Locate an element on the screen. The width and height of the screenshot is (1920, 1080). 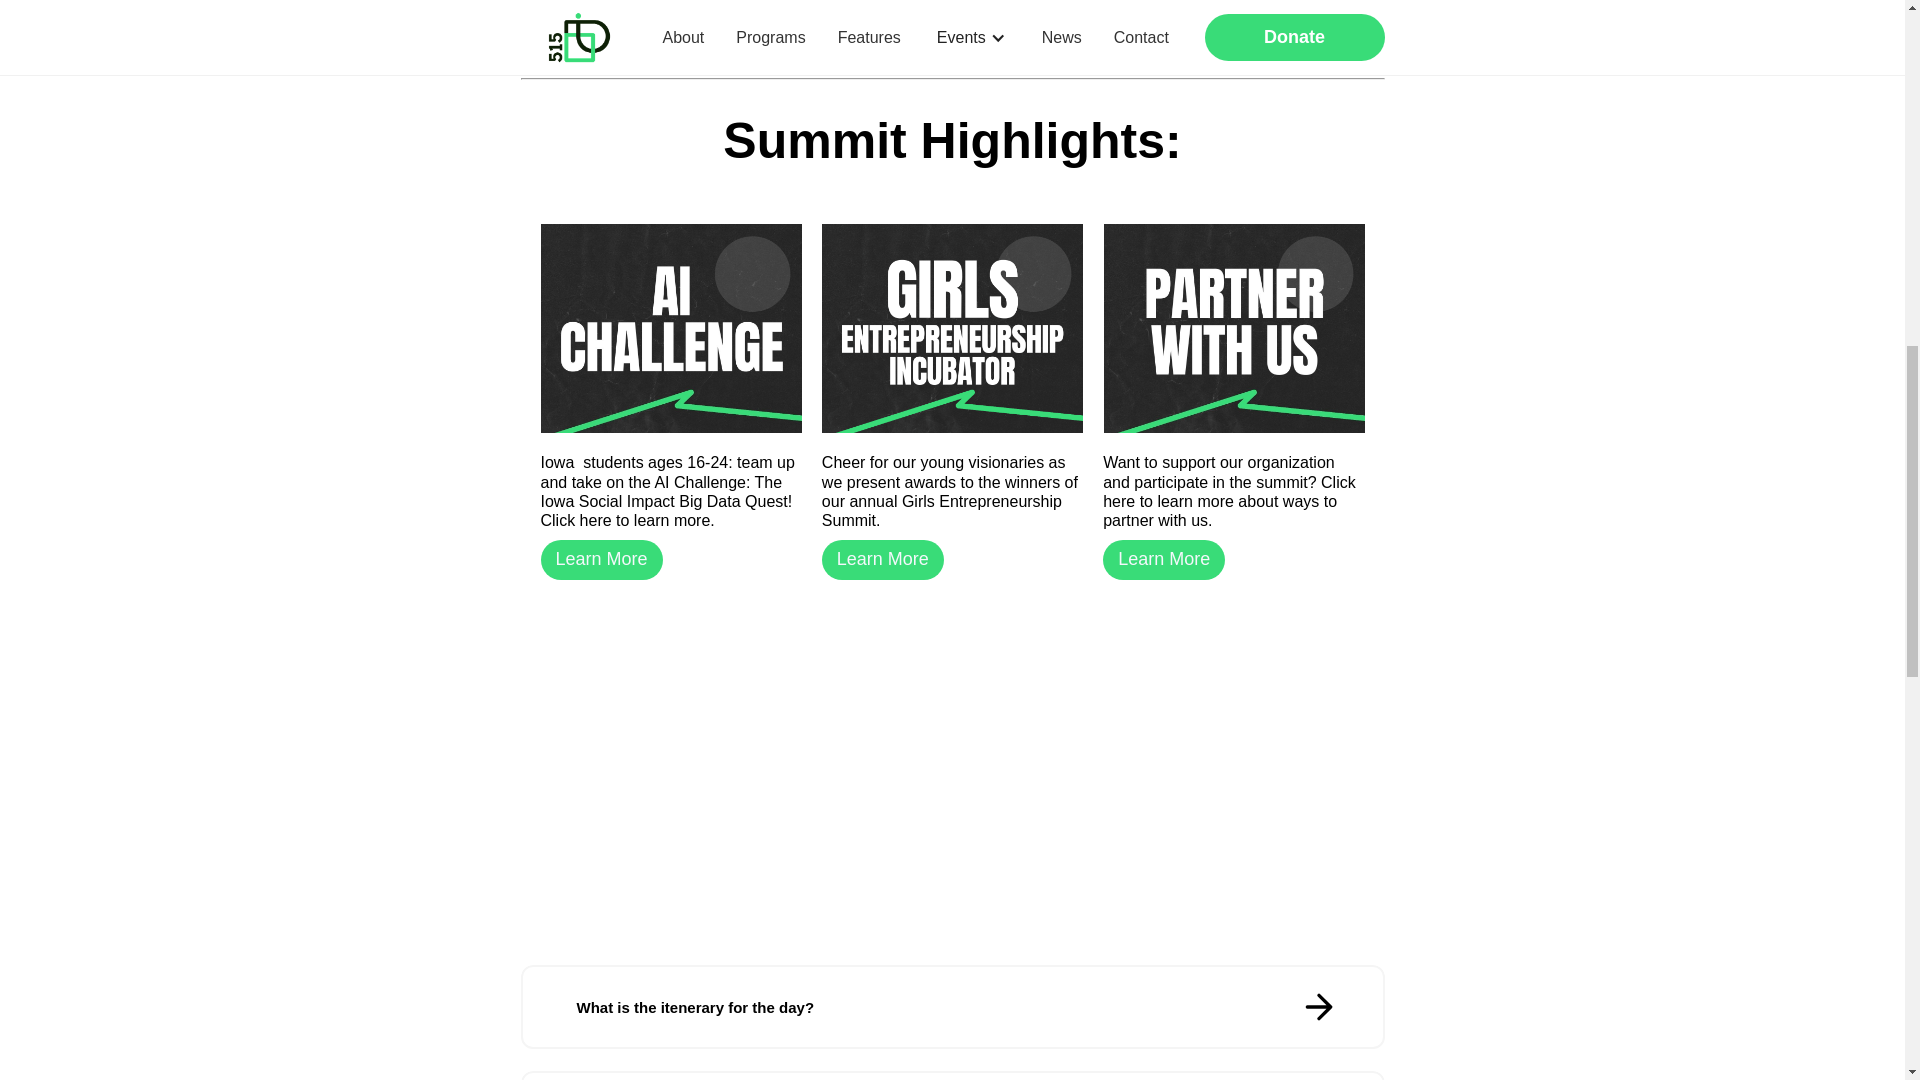
Learn More is located at coordinates (1163, 560).